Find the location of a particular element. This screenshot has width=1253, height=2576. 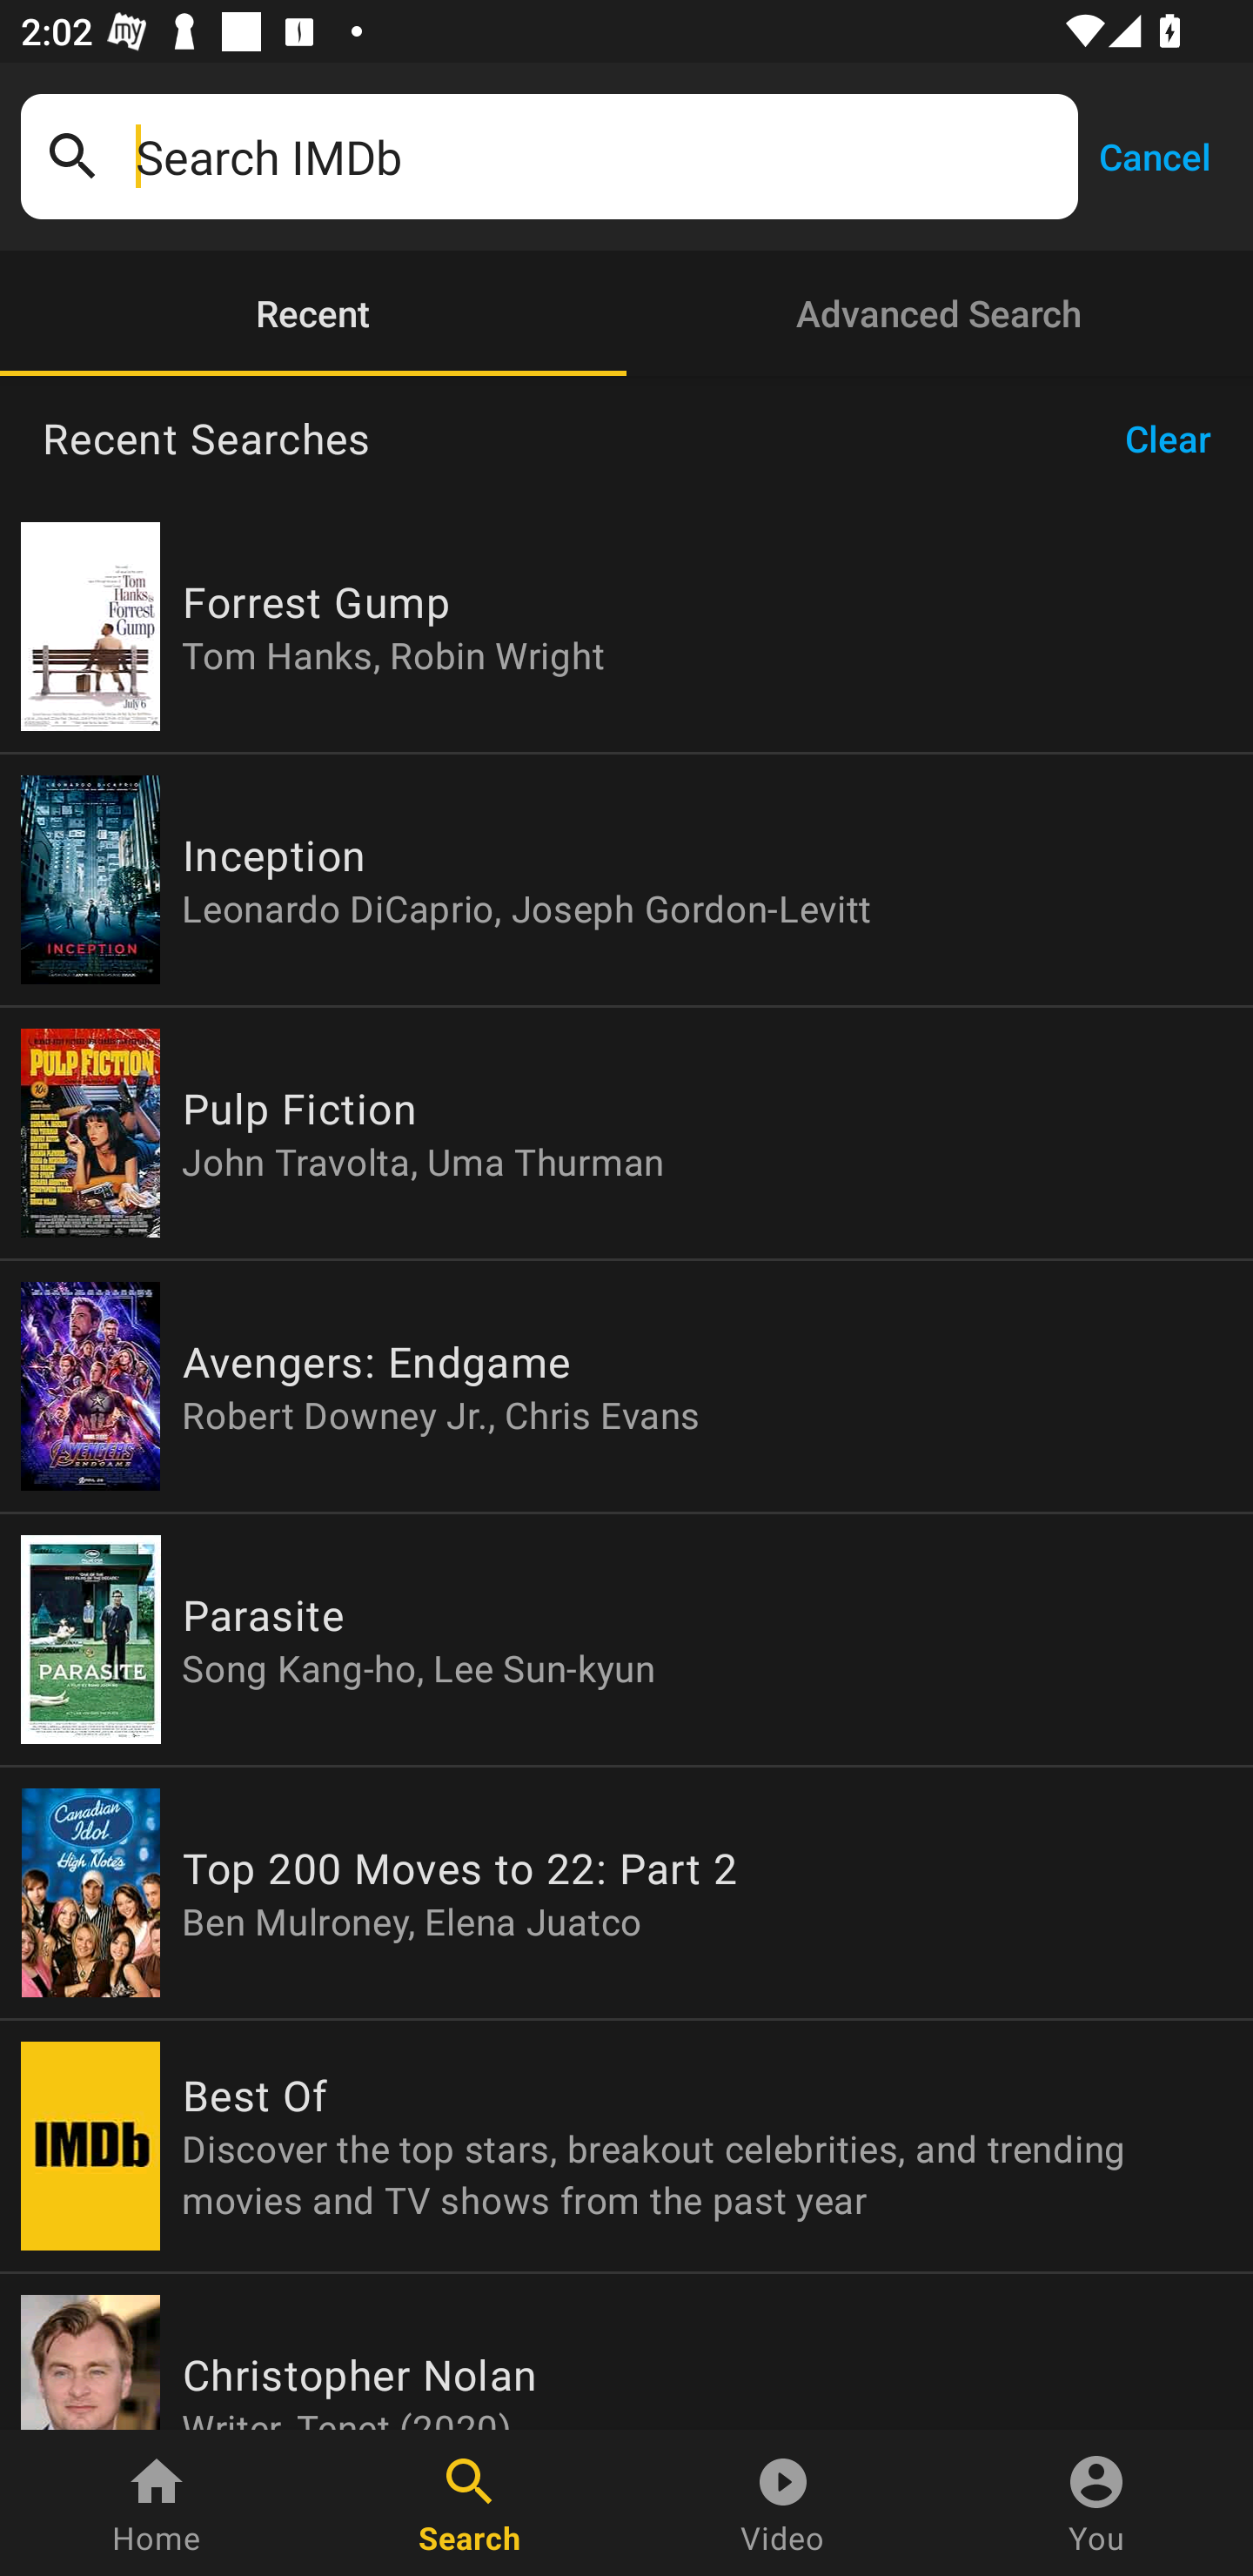

Advanced Search is located at coordinates (940, 313).